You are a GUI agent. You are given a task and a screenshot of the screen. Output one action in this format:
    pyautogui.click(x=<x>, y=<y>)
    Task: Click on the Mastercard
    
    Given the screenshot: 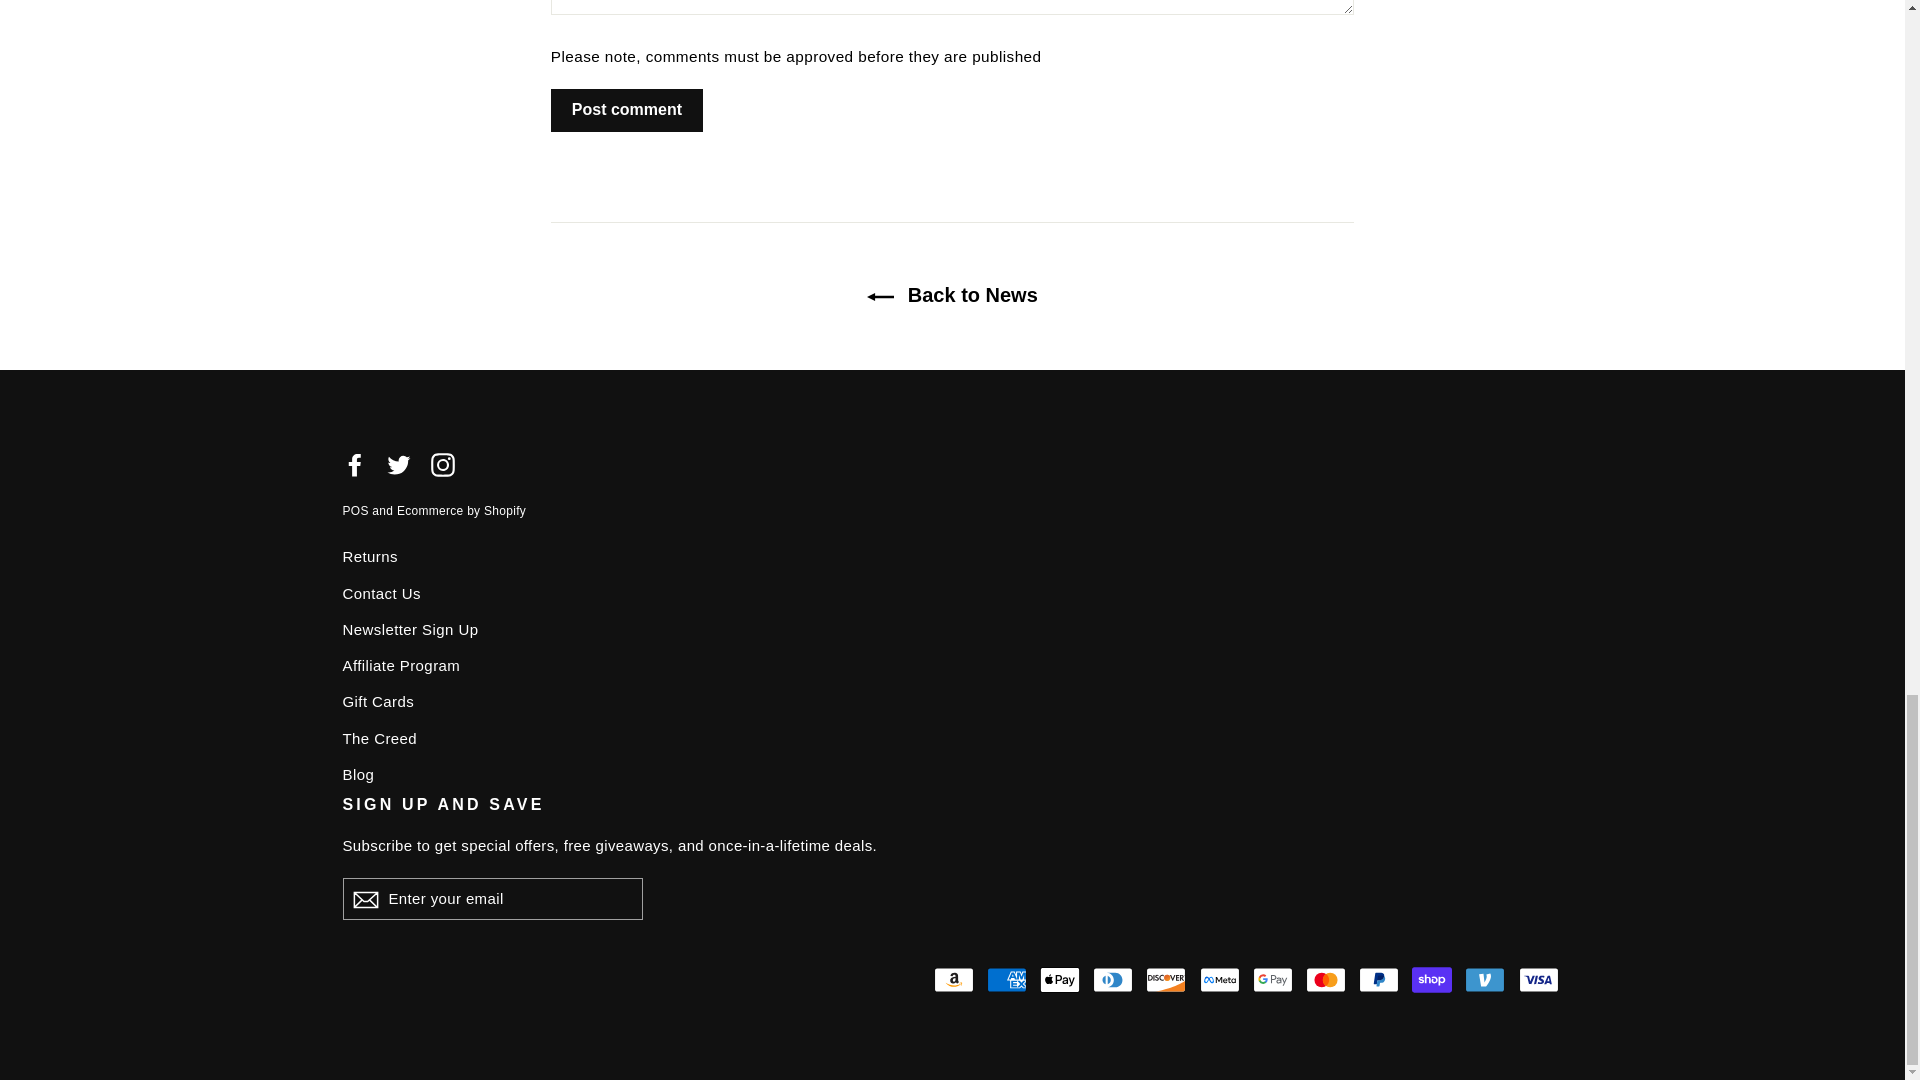 What is the action you would take?
    pyautogui.click(x=1325, y=980)
    